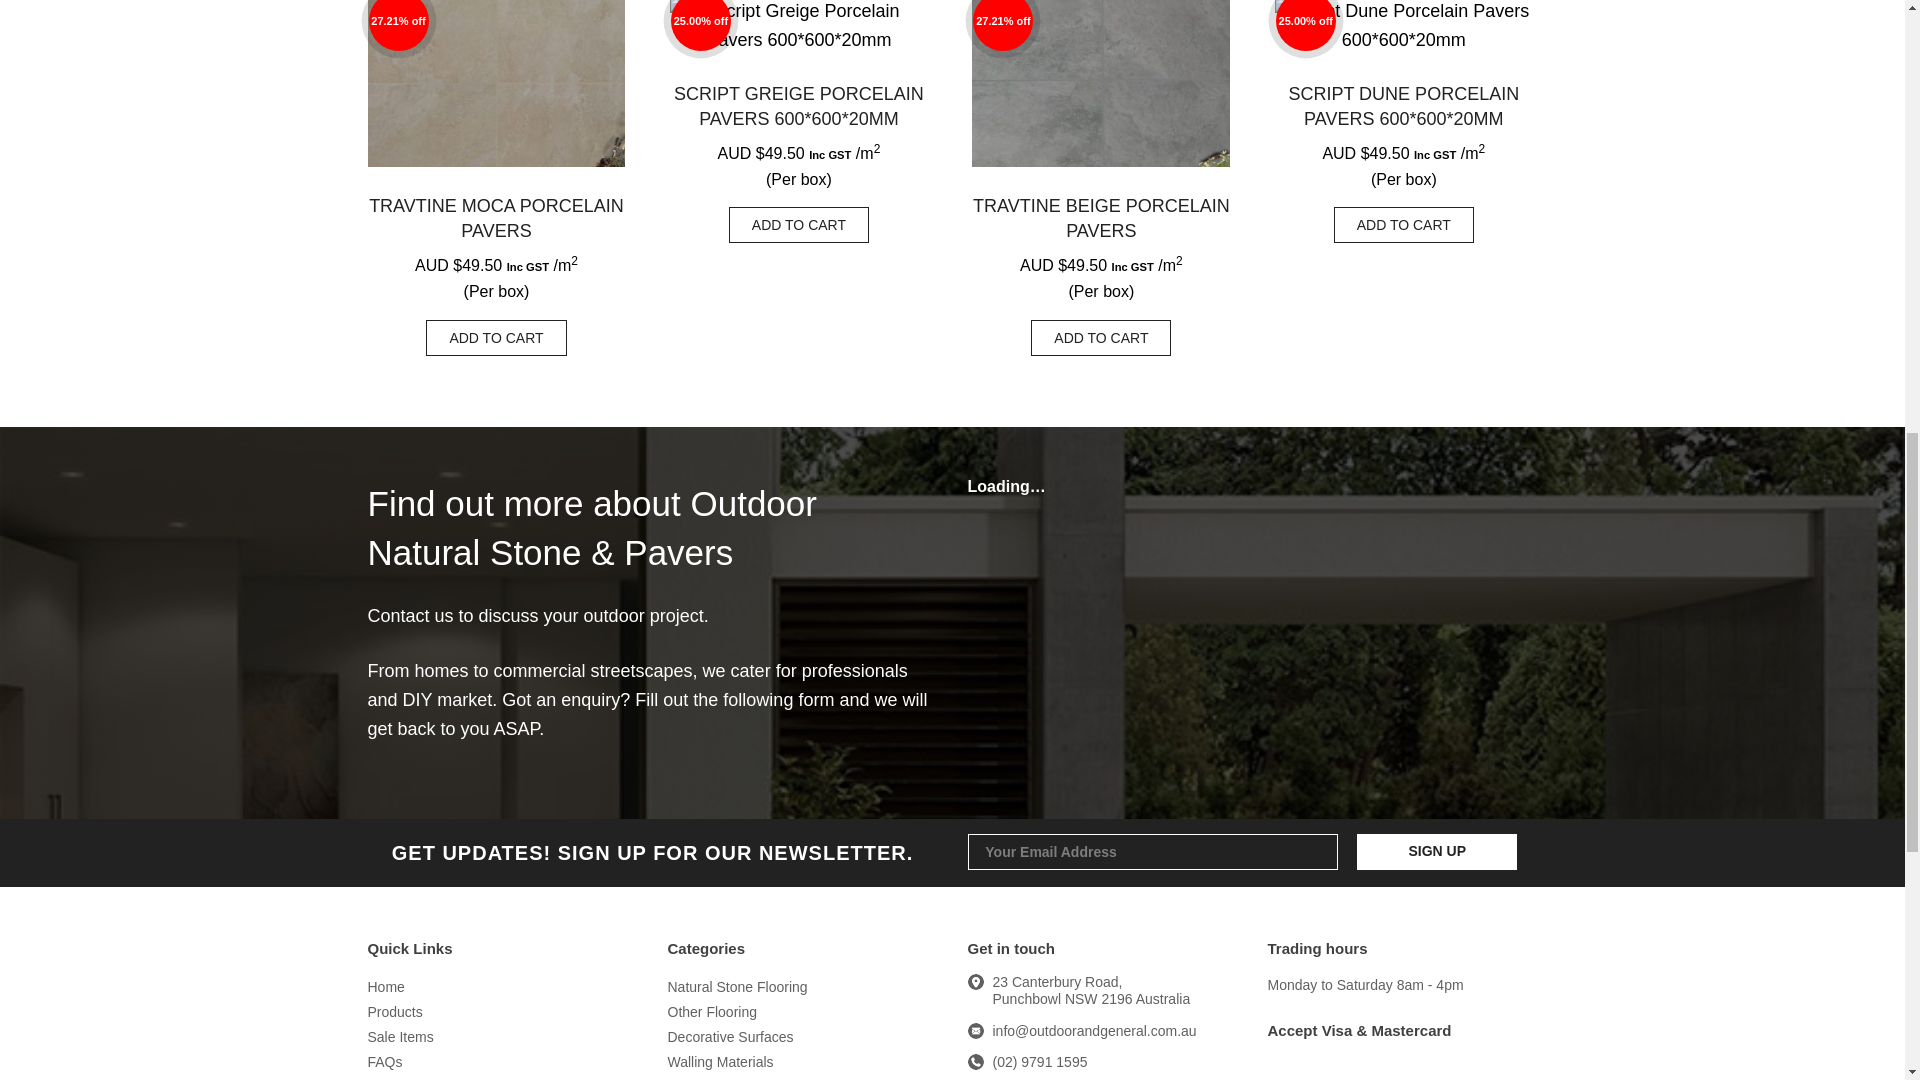 Image resolution: width=1920 pixels, height=1080 pixels. What do you see at coordinates (496, 84) in the screenshot?
I see `Travtine Moca Porcelain Pavers` at bounding box center [496, 84].